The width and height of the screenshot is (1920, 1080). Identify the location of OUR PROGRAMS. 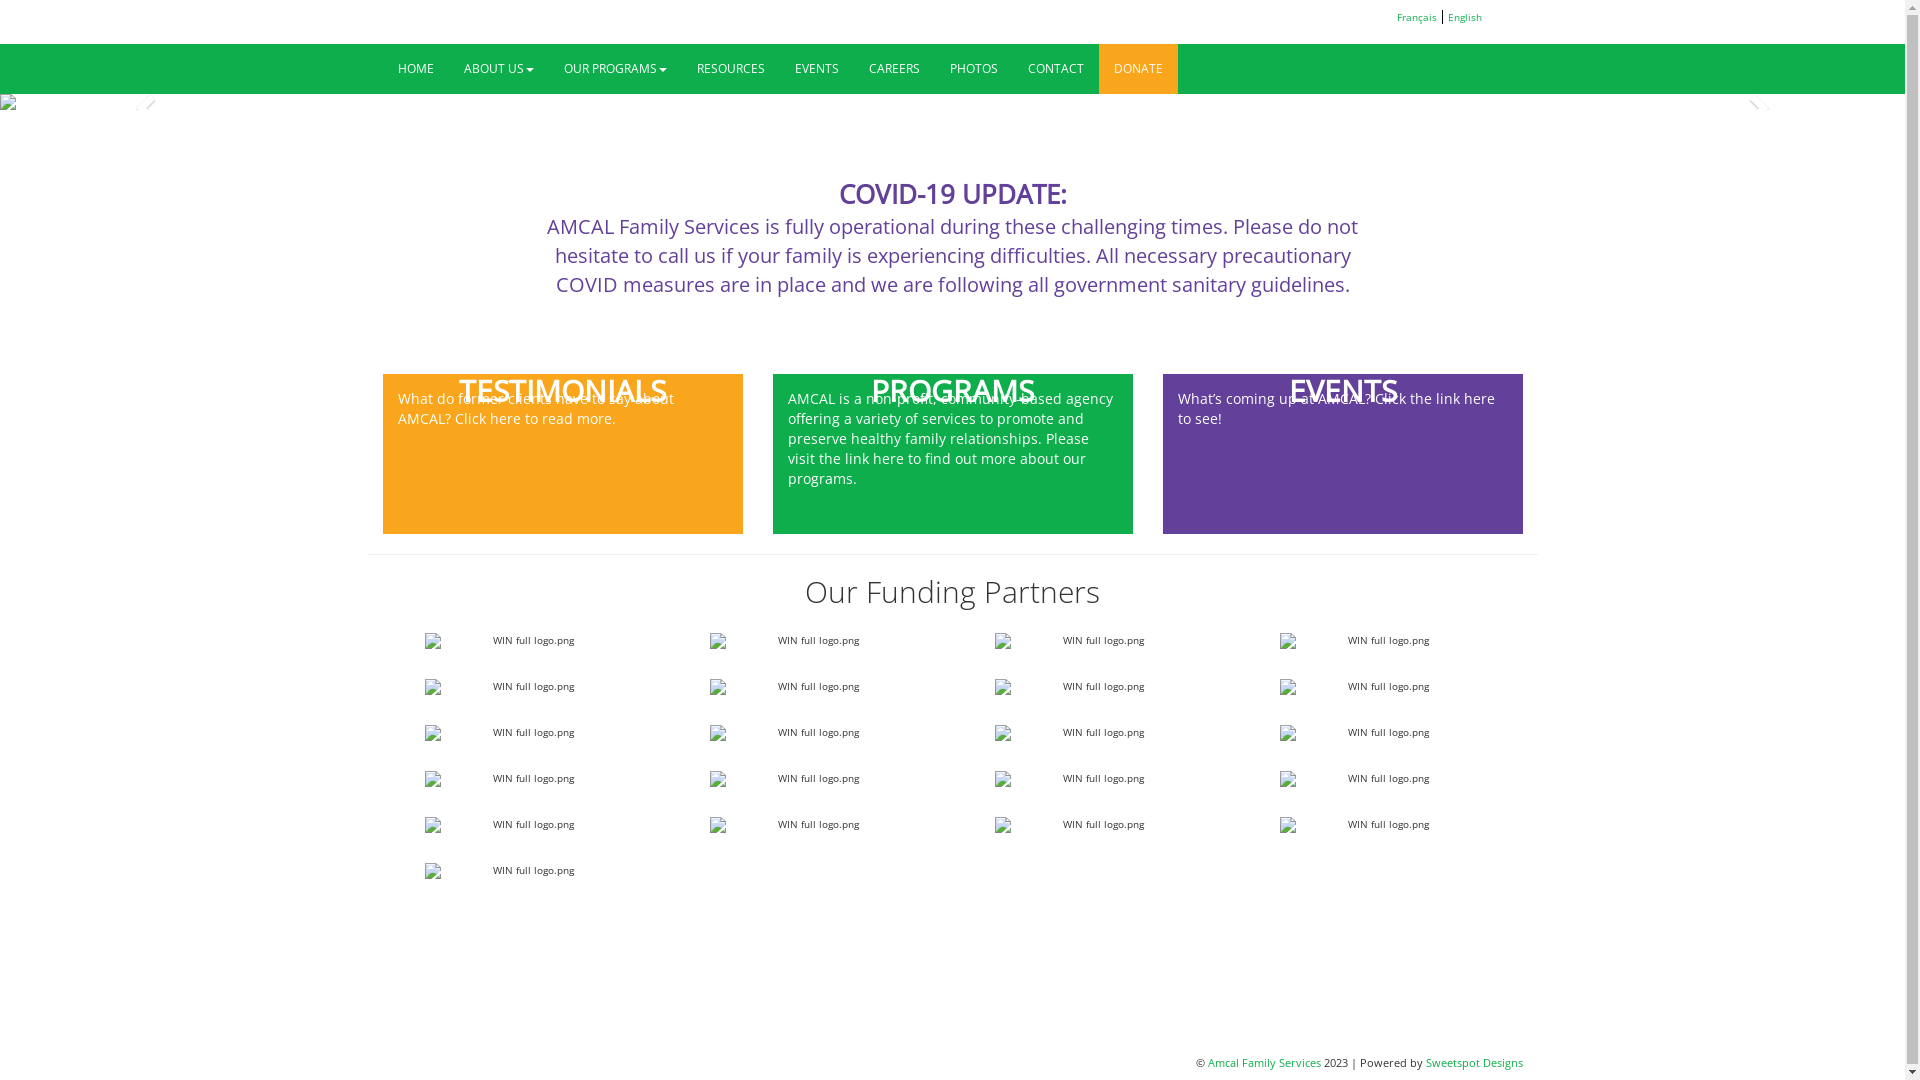
(614, 69).